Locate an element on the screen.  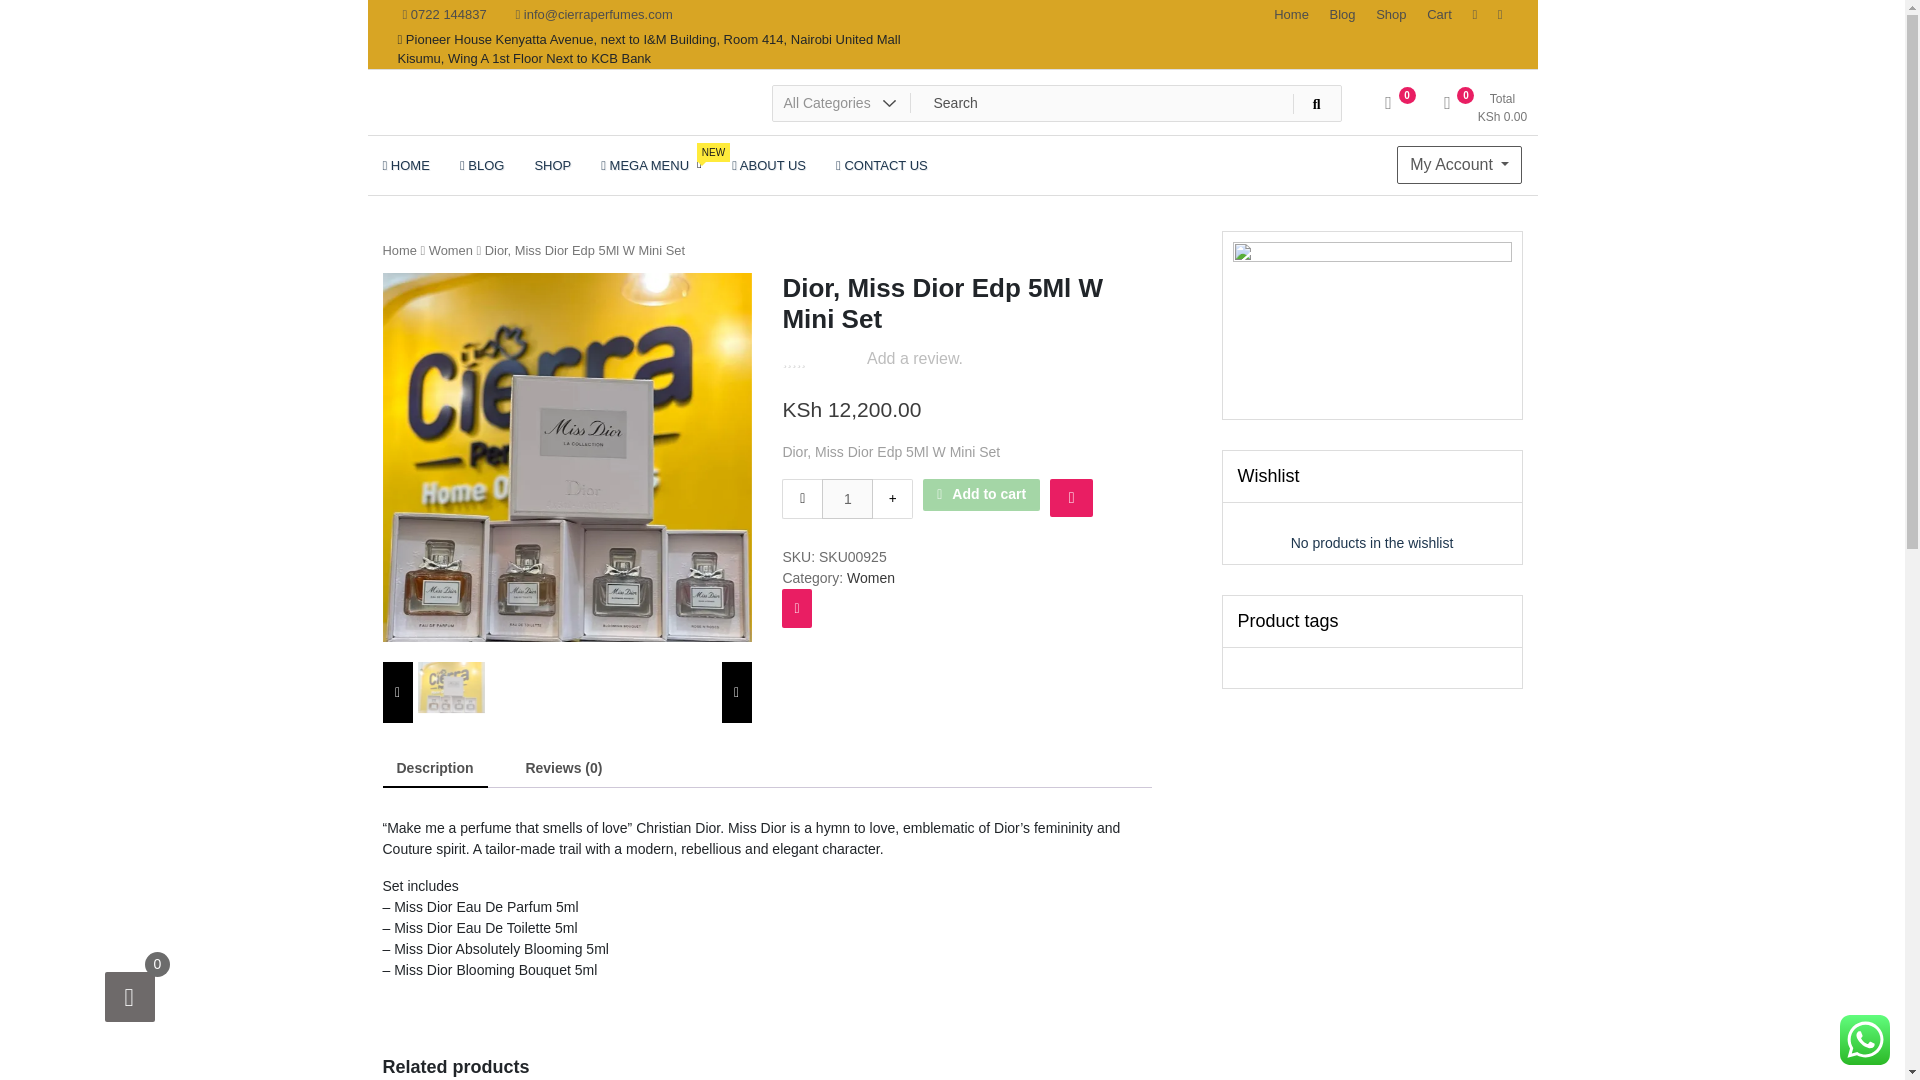
0 is located at coordinates (1388, 109).